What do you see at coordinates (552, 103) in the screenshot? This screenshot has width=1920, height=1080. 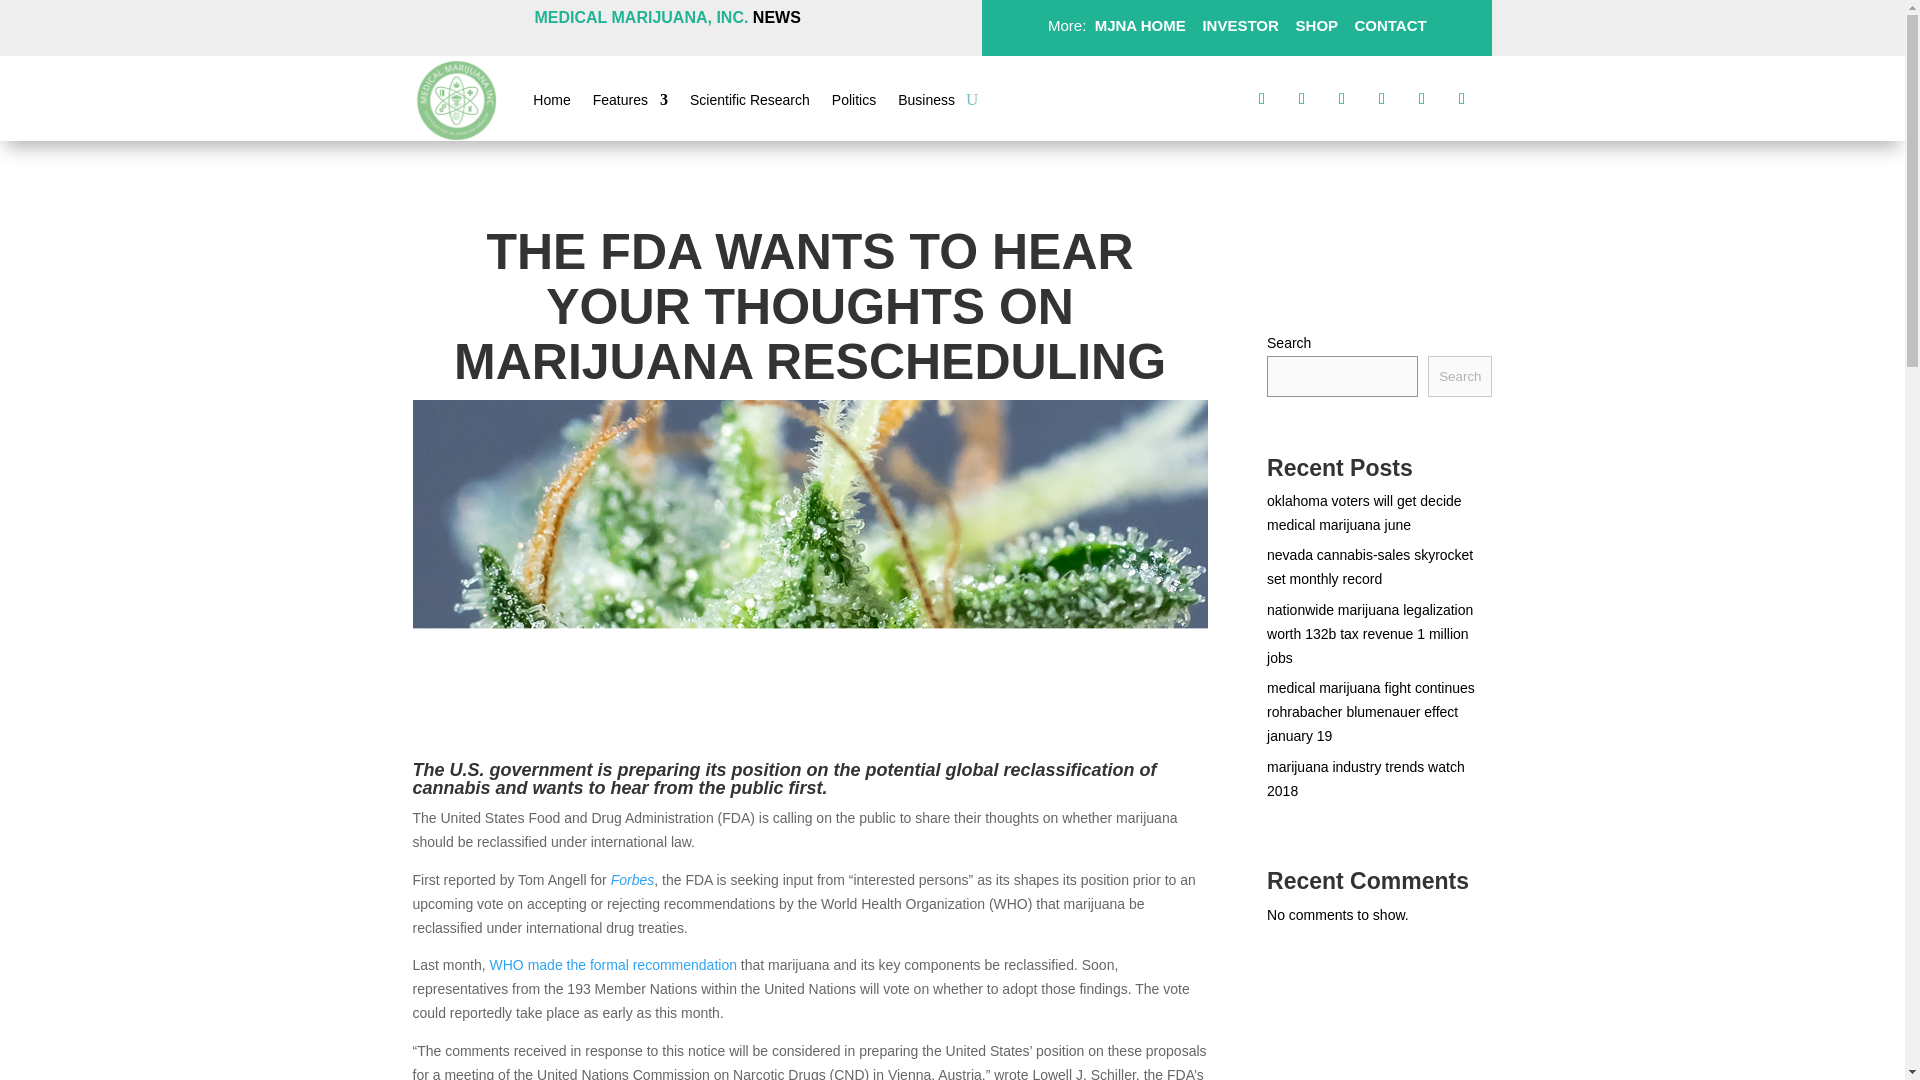 I see `Home` at bounding box center [552, 103].